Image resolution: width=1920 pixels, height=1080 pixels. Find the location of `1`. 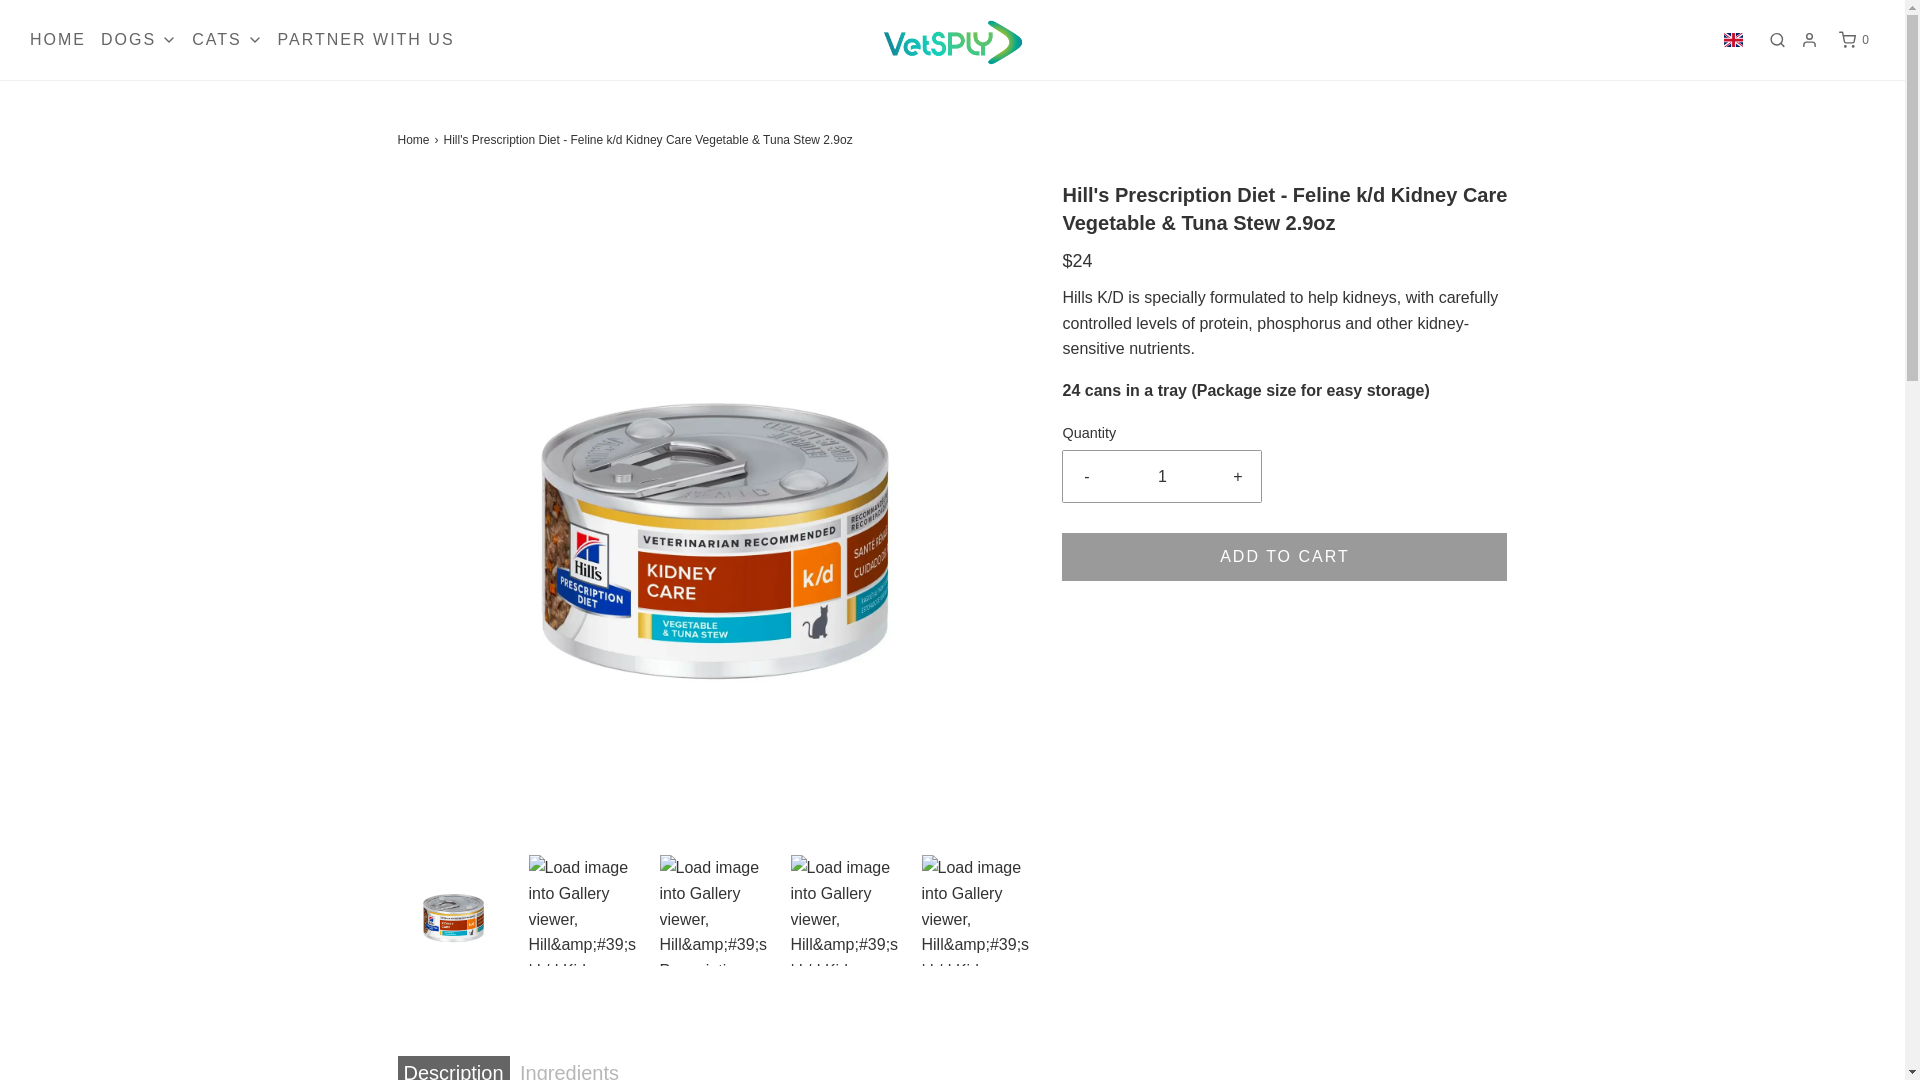

1 is located at coordinates (1162, 477).